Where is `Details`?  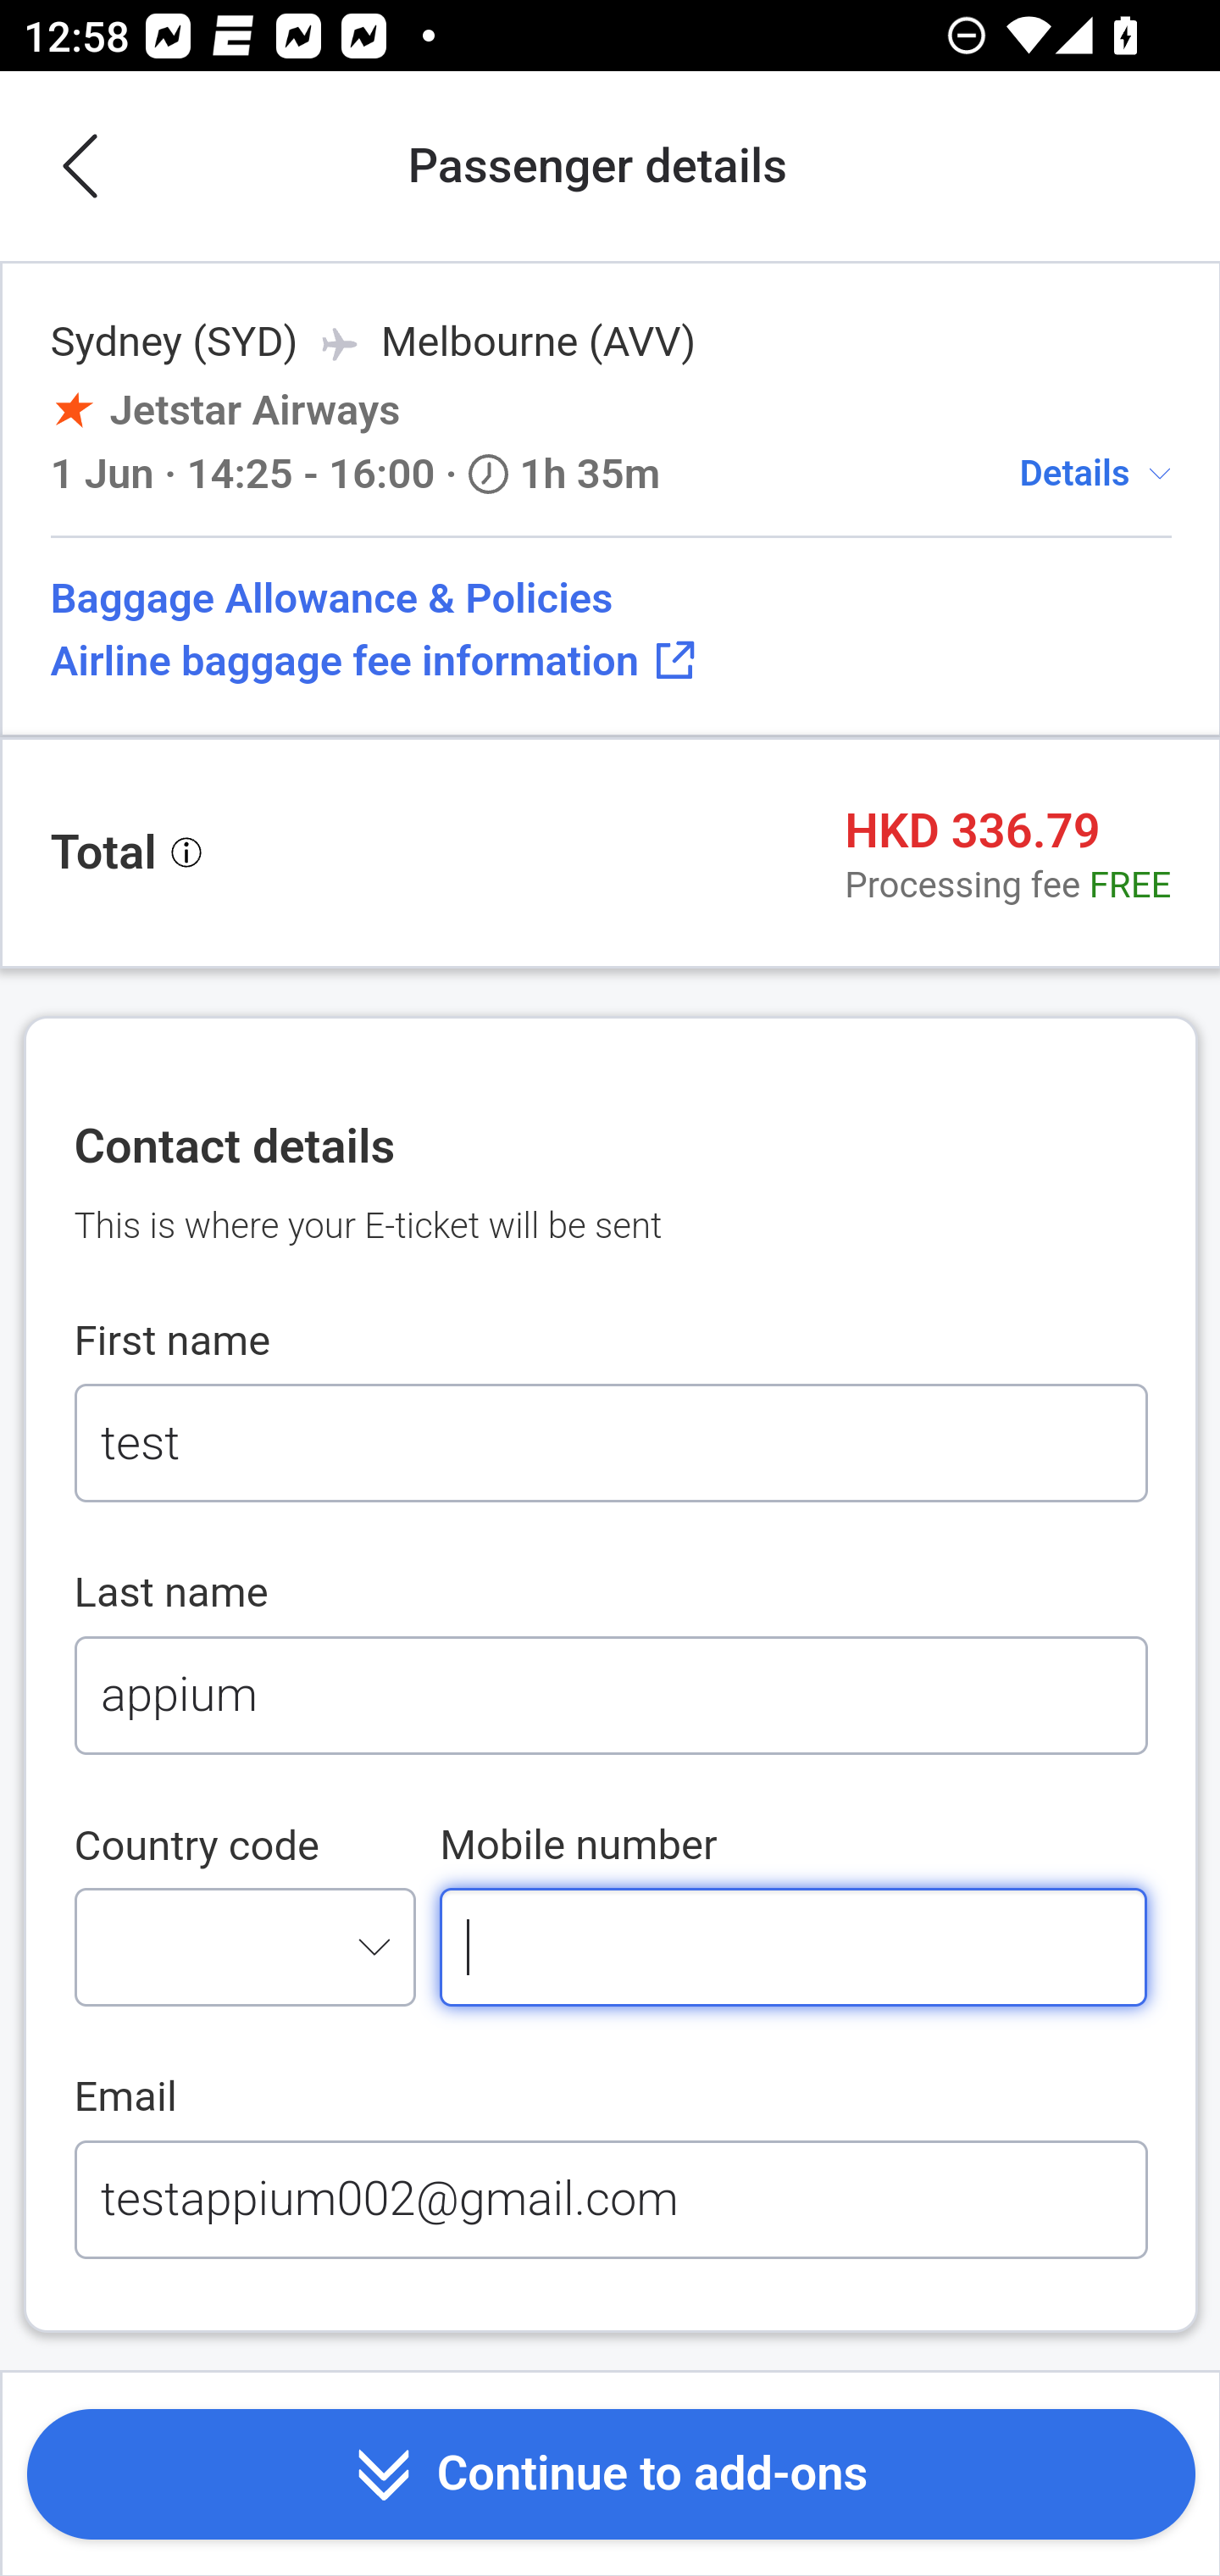
Details is located at coordinates (1074, 472).